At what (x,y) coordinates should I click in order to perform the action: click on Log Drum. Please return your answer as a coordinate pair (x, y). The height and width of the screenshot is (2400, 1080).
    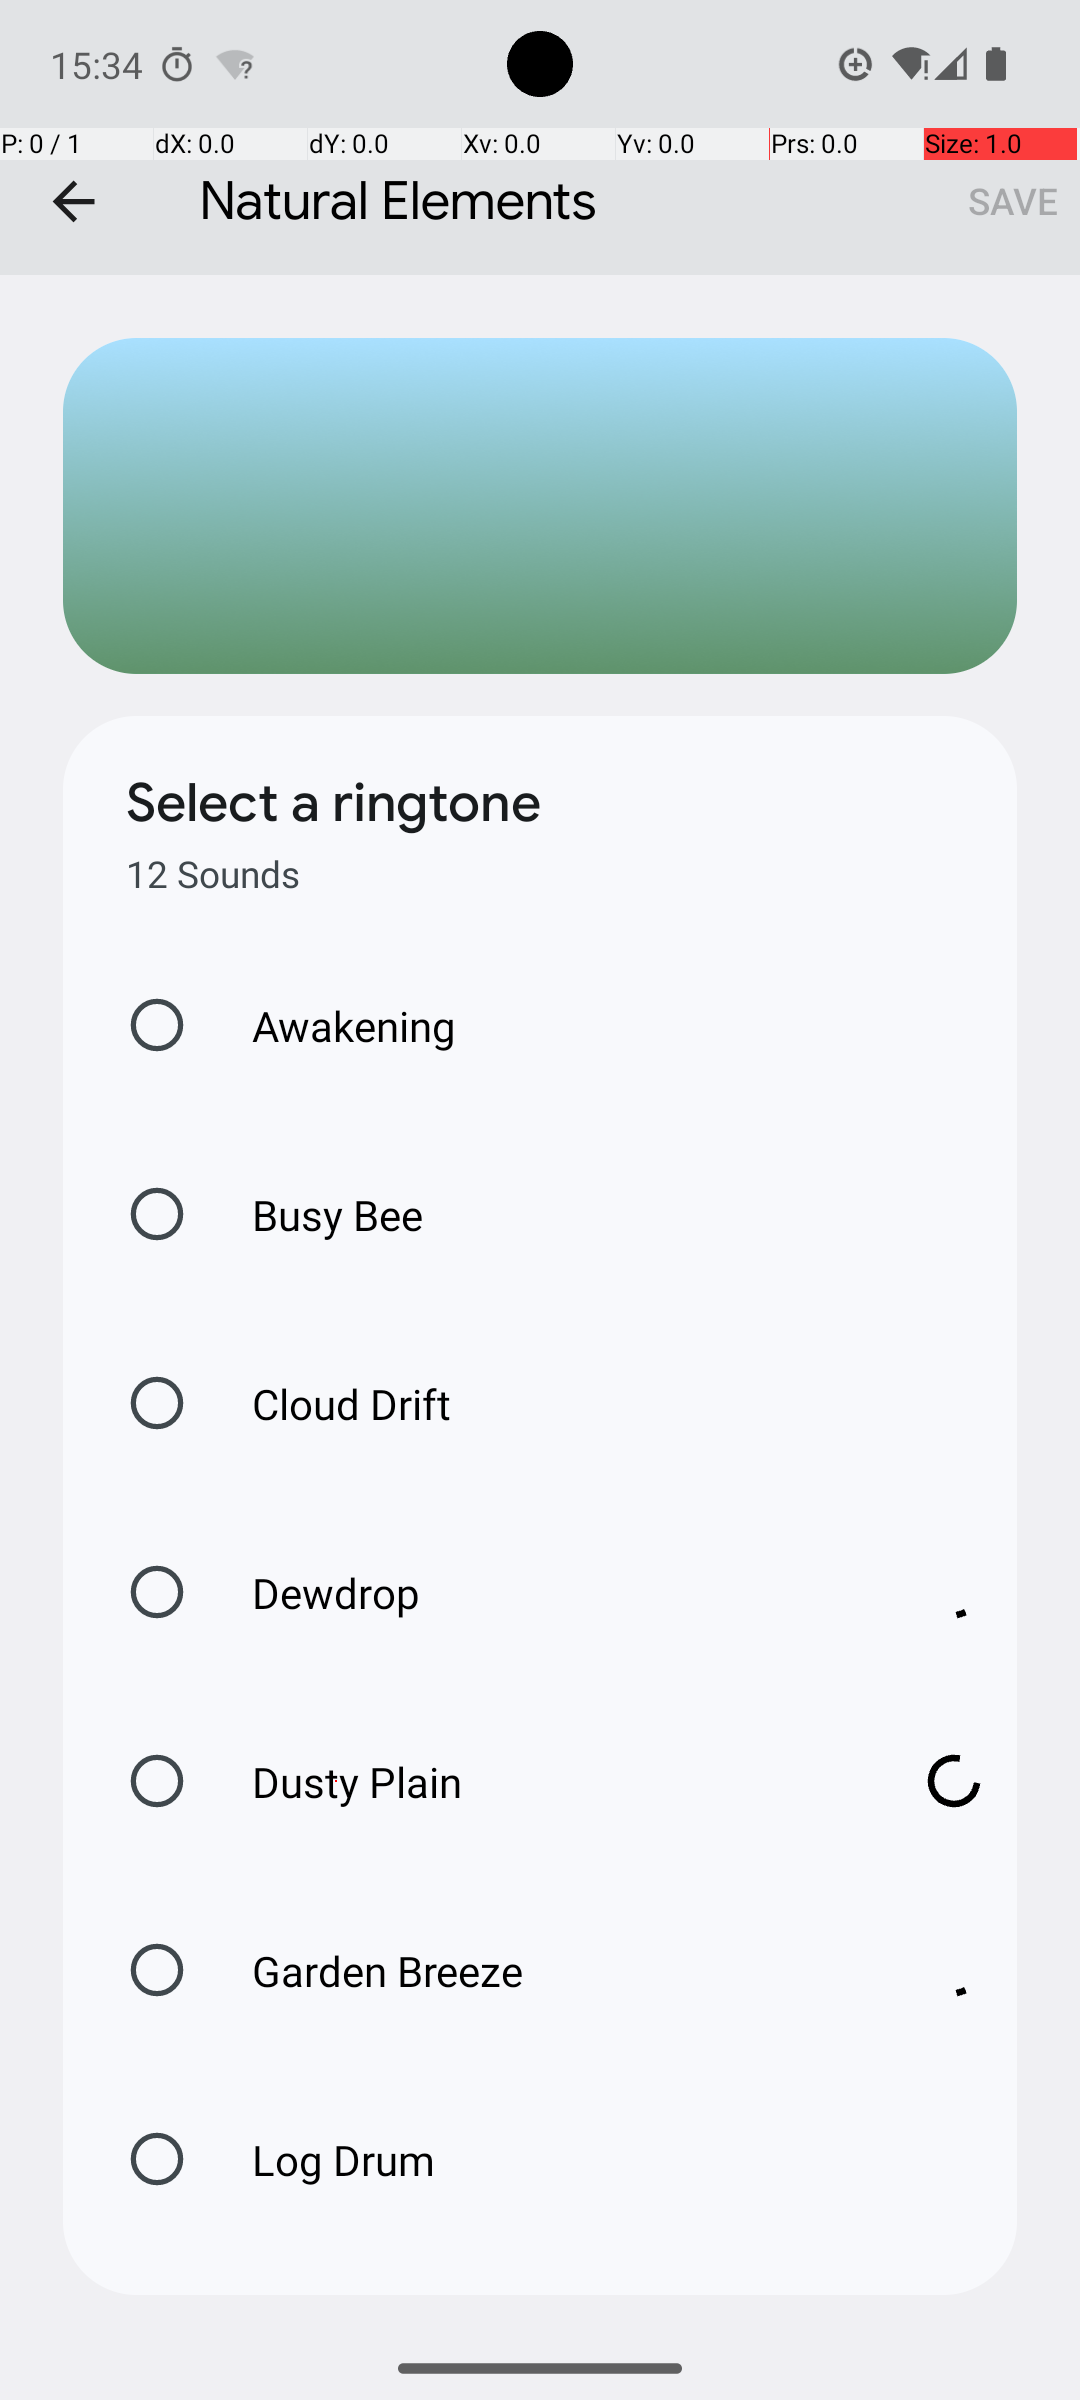
    Looking at the image, I should click on (322, 2160).